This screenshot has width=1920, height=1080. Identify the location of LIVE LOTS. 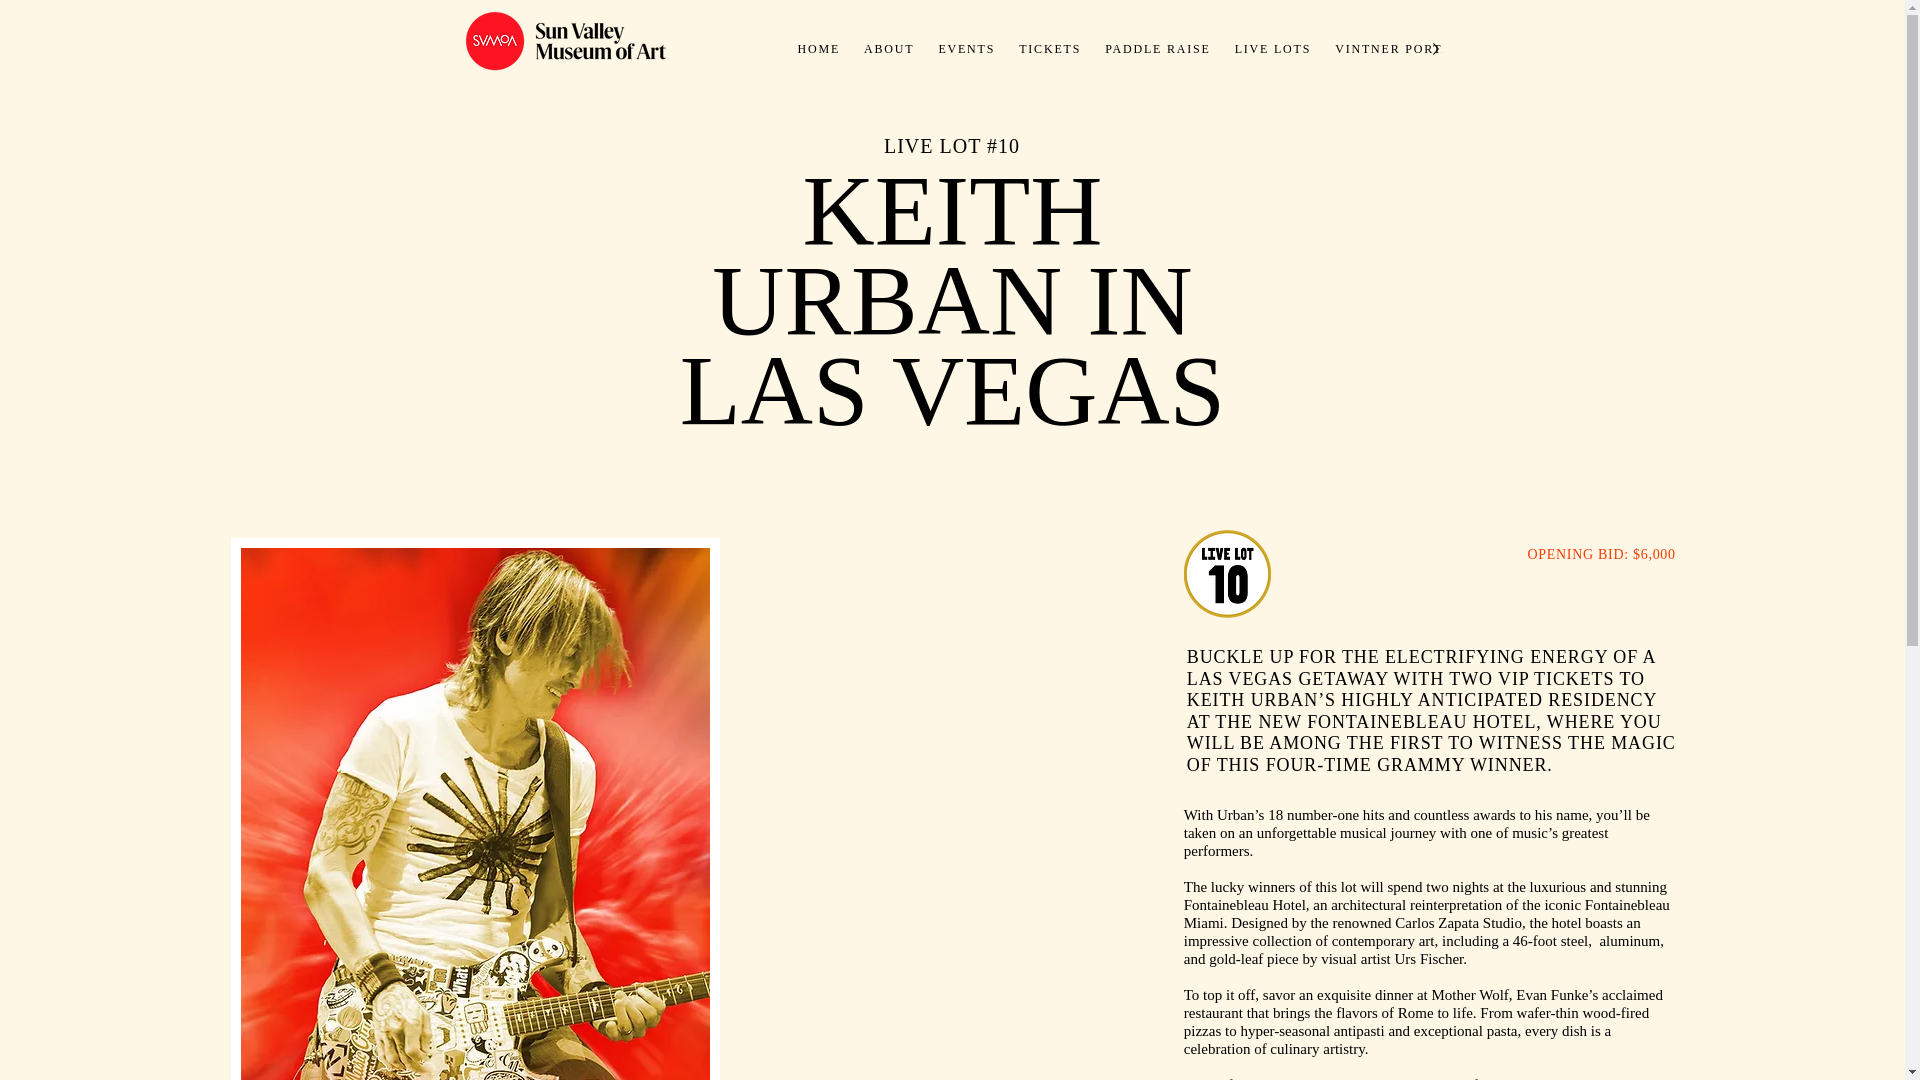
(1273, 48).